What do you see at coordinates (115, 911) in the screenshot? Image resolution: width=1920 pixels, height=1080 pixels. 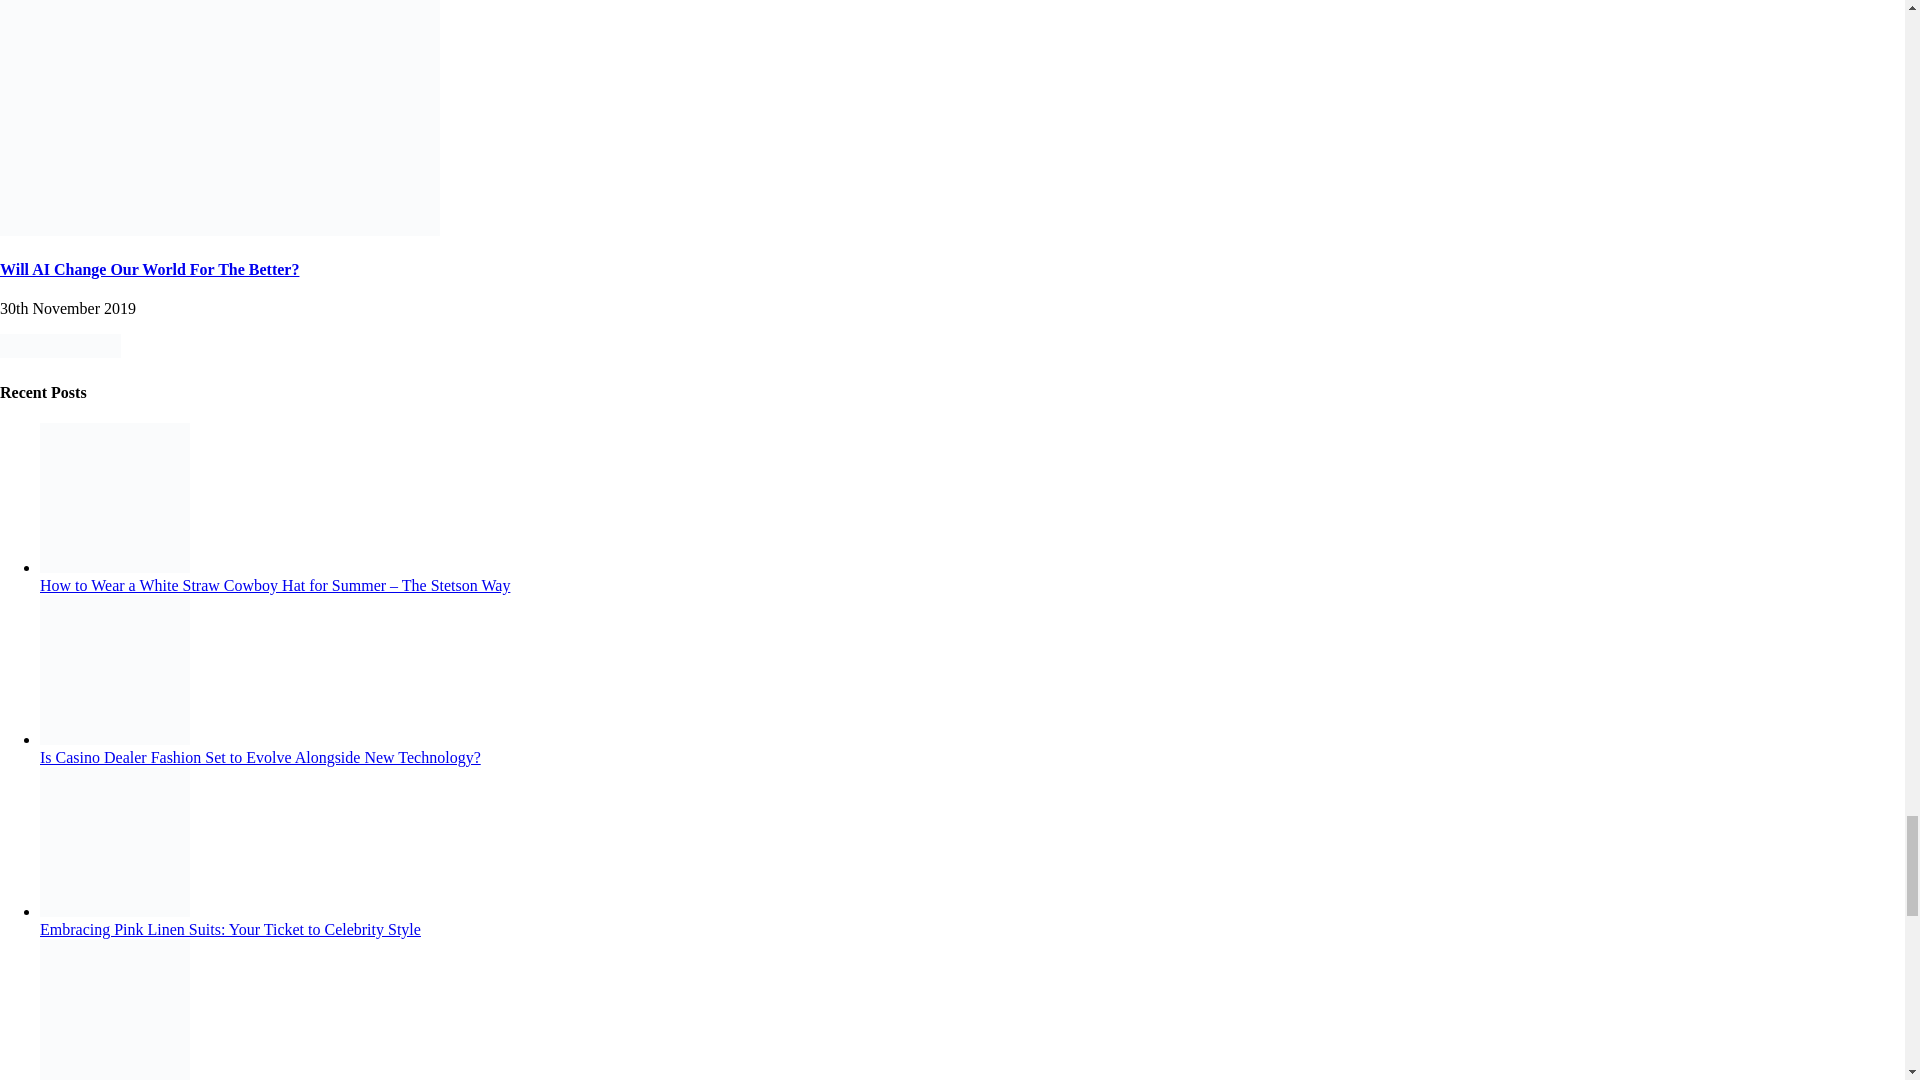 I see `Embracing Pink Linen Suits: Your Ticket to Celebrity Style` at bounding box center [115, 911].